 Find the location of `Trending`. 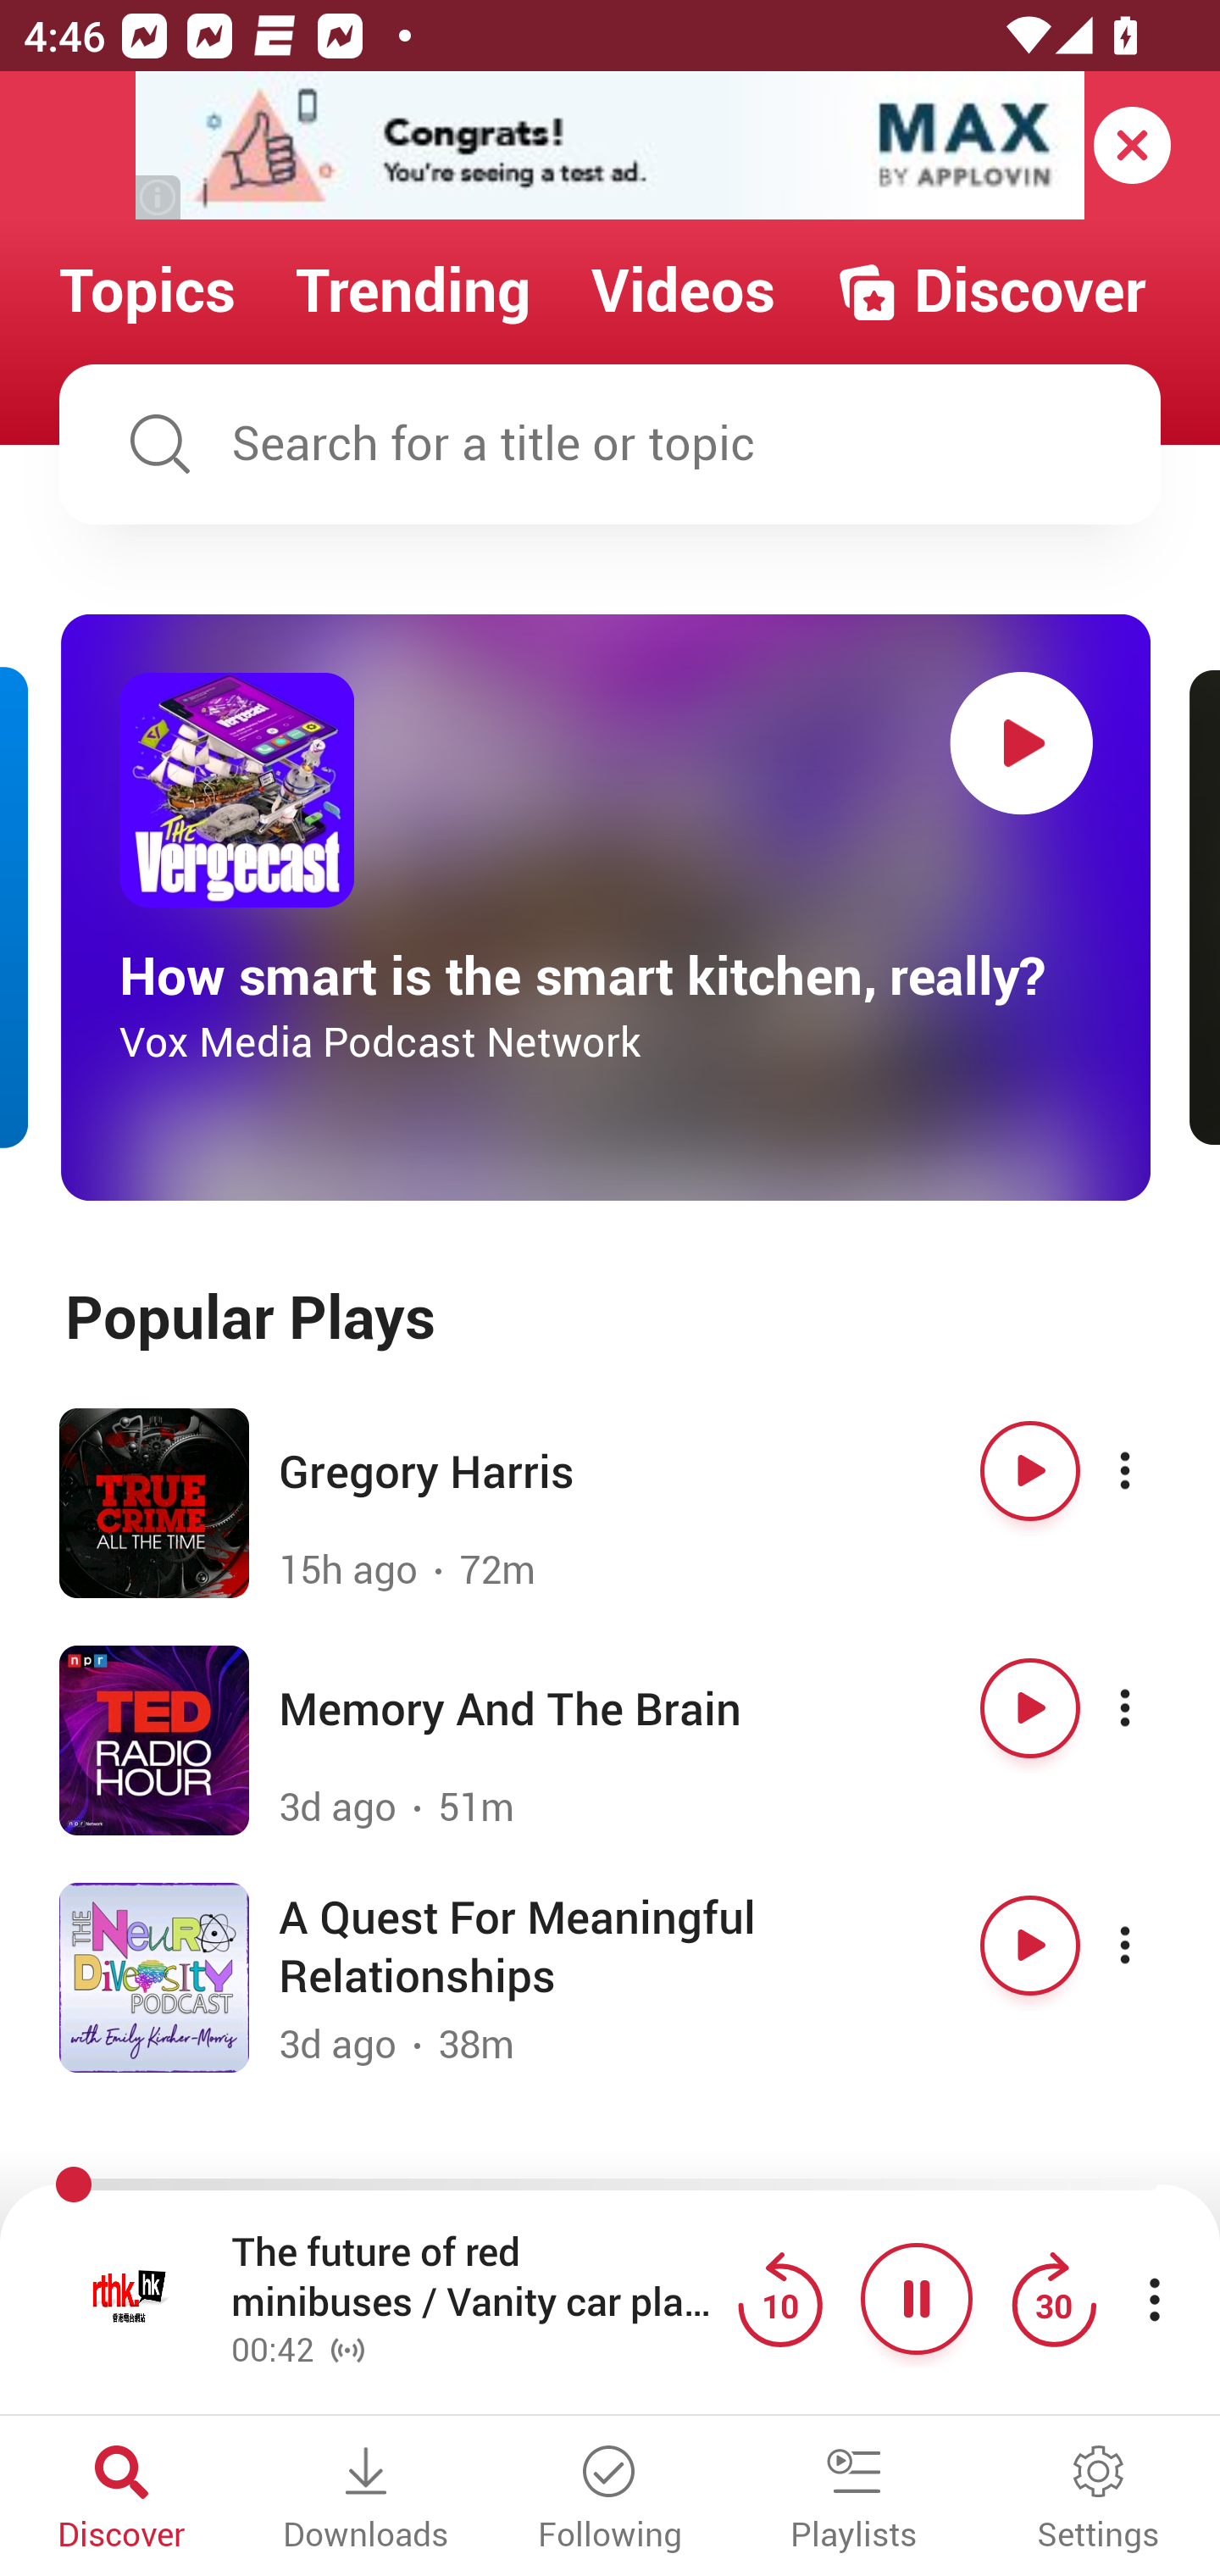

Trending is located at coordinates (413, 291).